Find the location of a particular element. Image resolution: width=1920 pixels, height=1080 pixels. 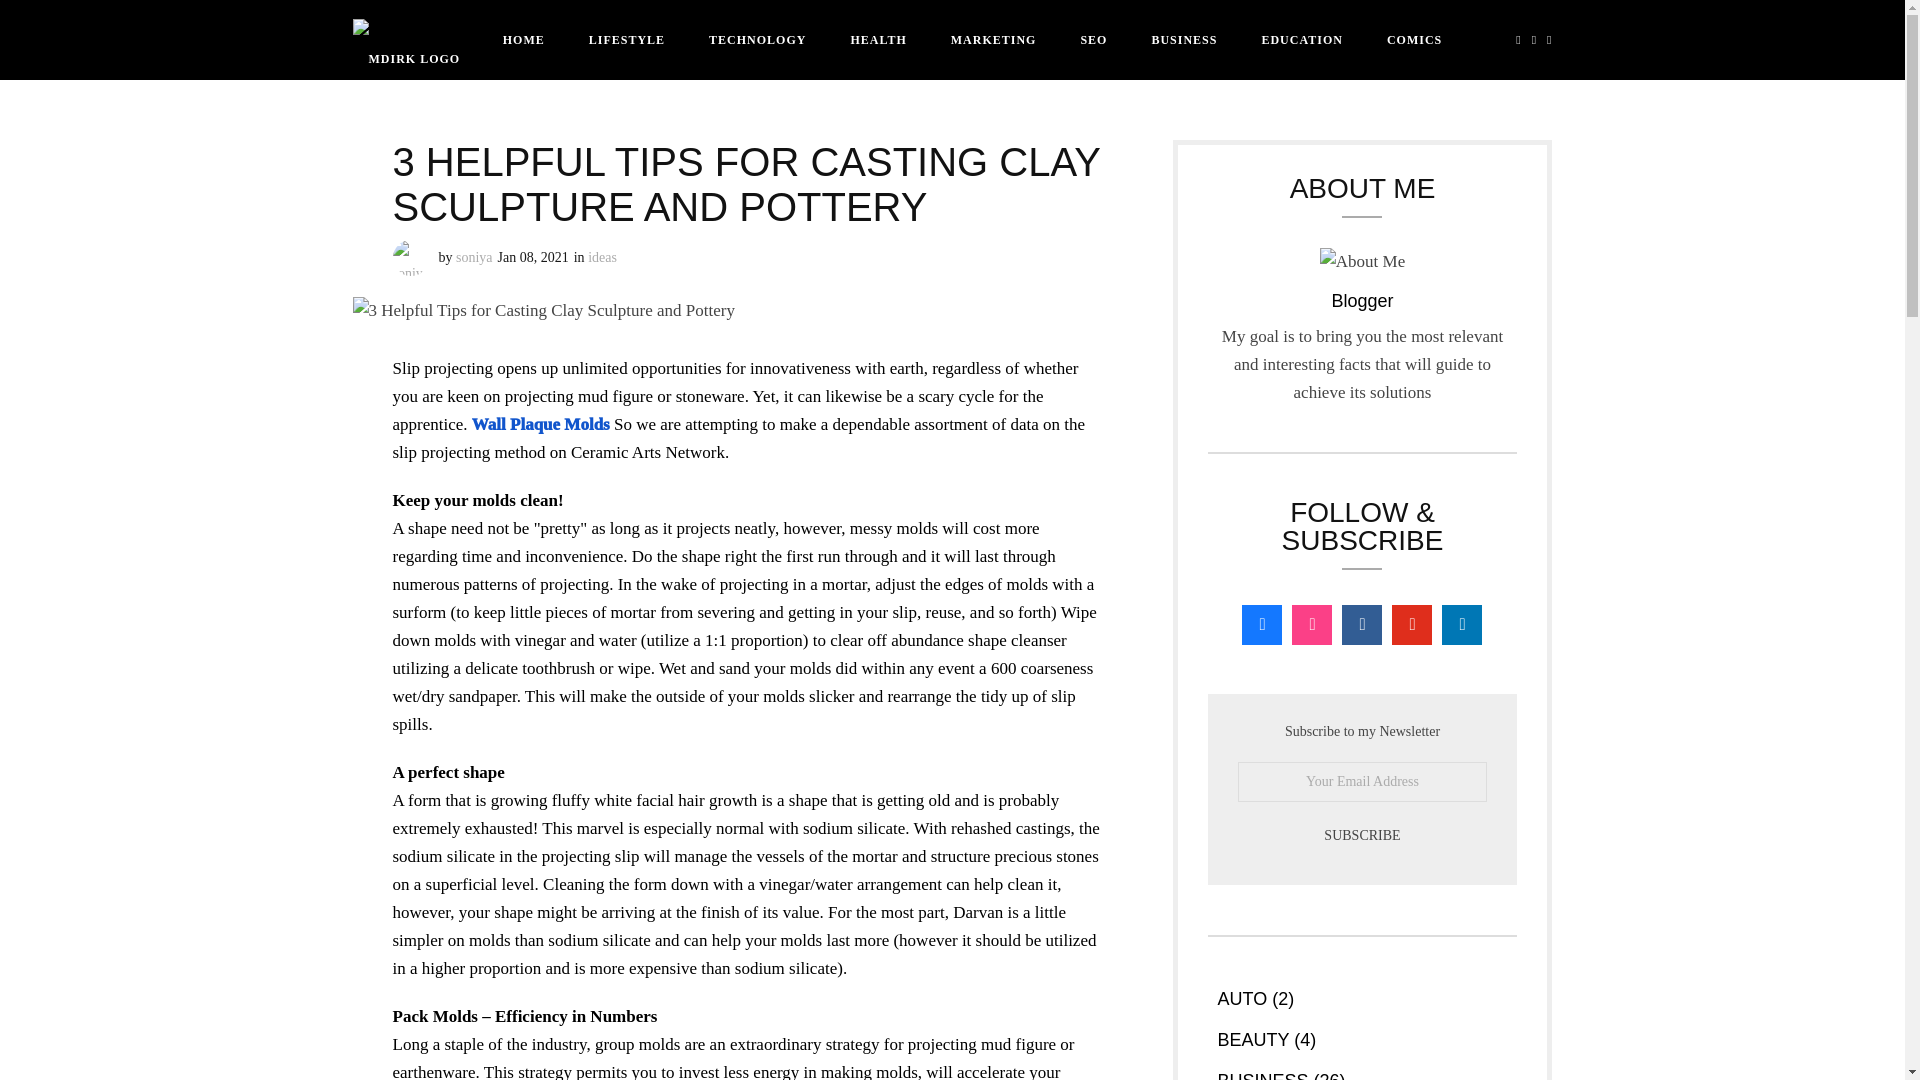

COMICS is located at coordinates (1414, 40).